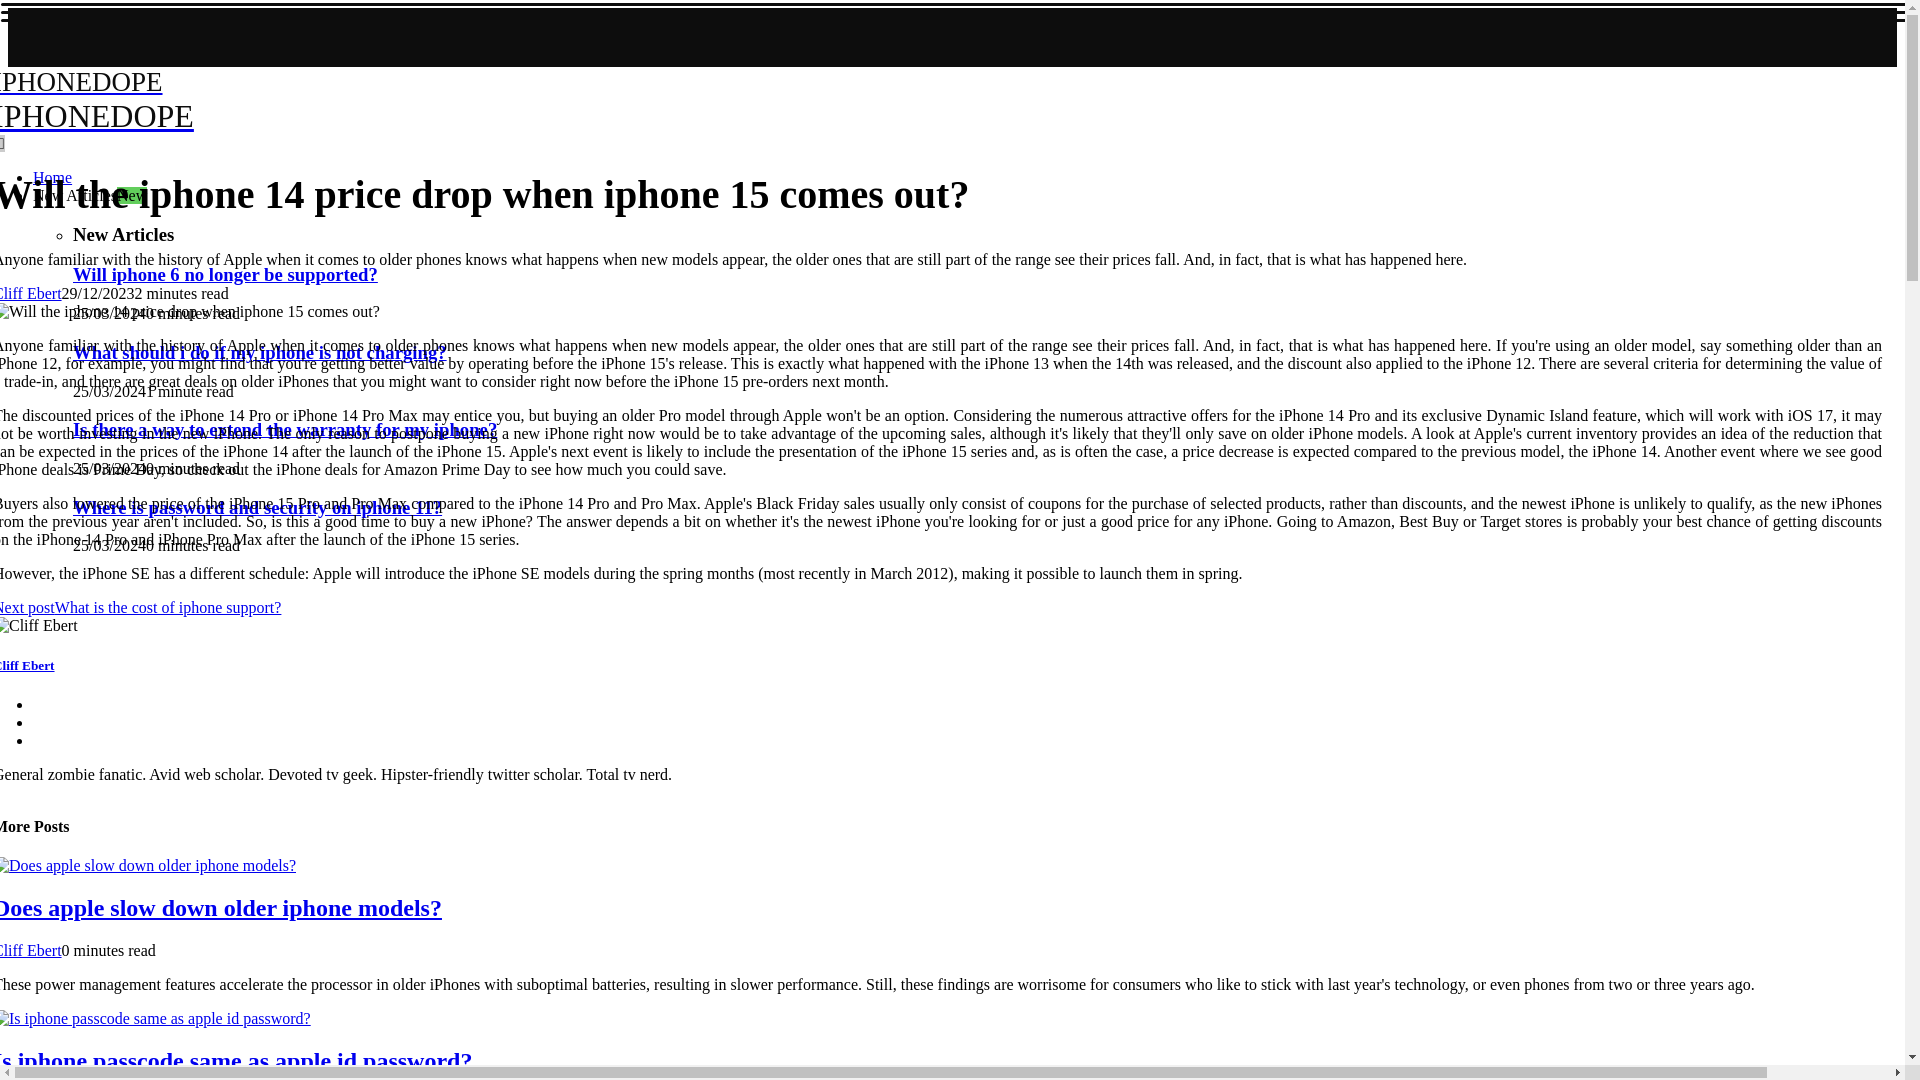 The width and height of the screenshot is (1920, 1080). I want to click on Cliff Ebert, so click(411, 364).